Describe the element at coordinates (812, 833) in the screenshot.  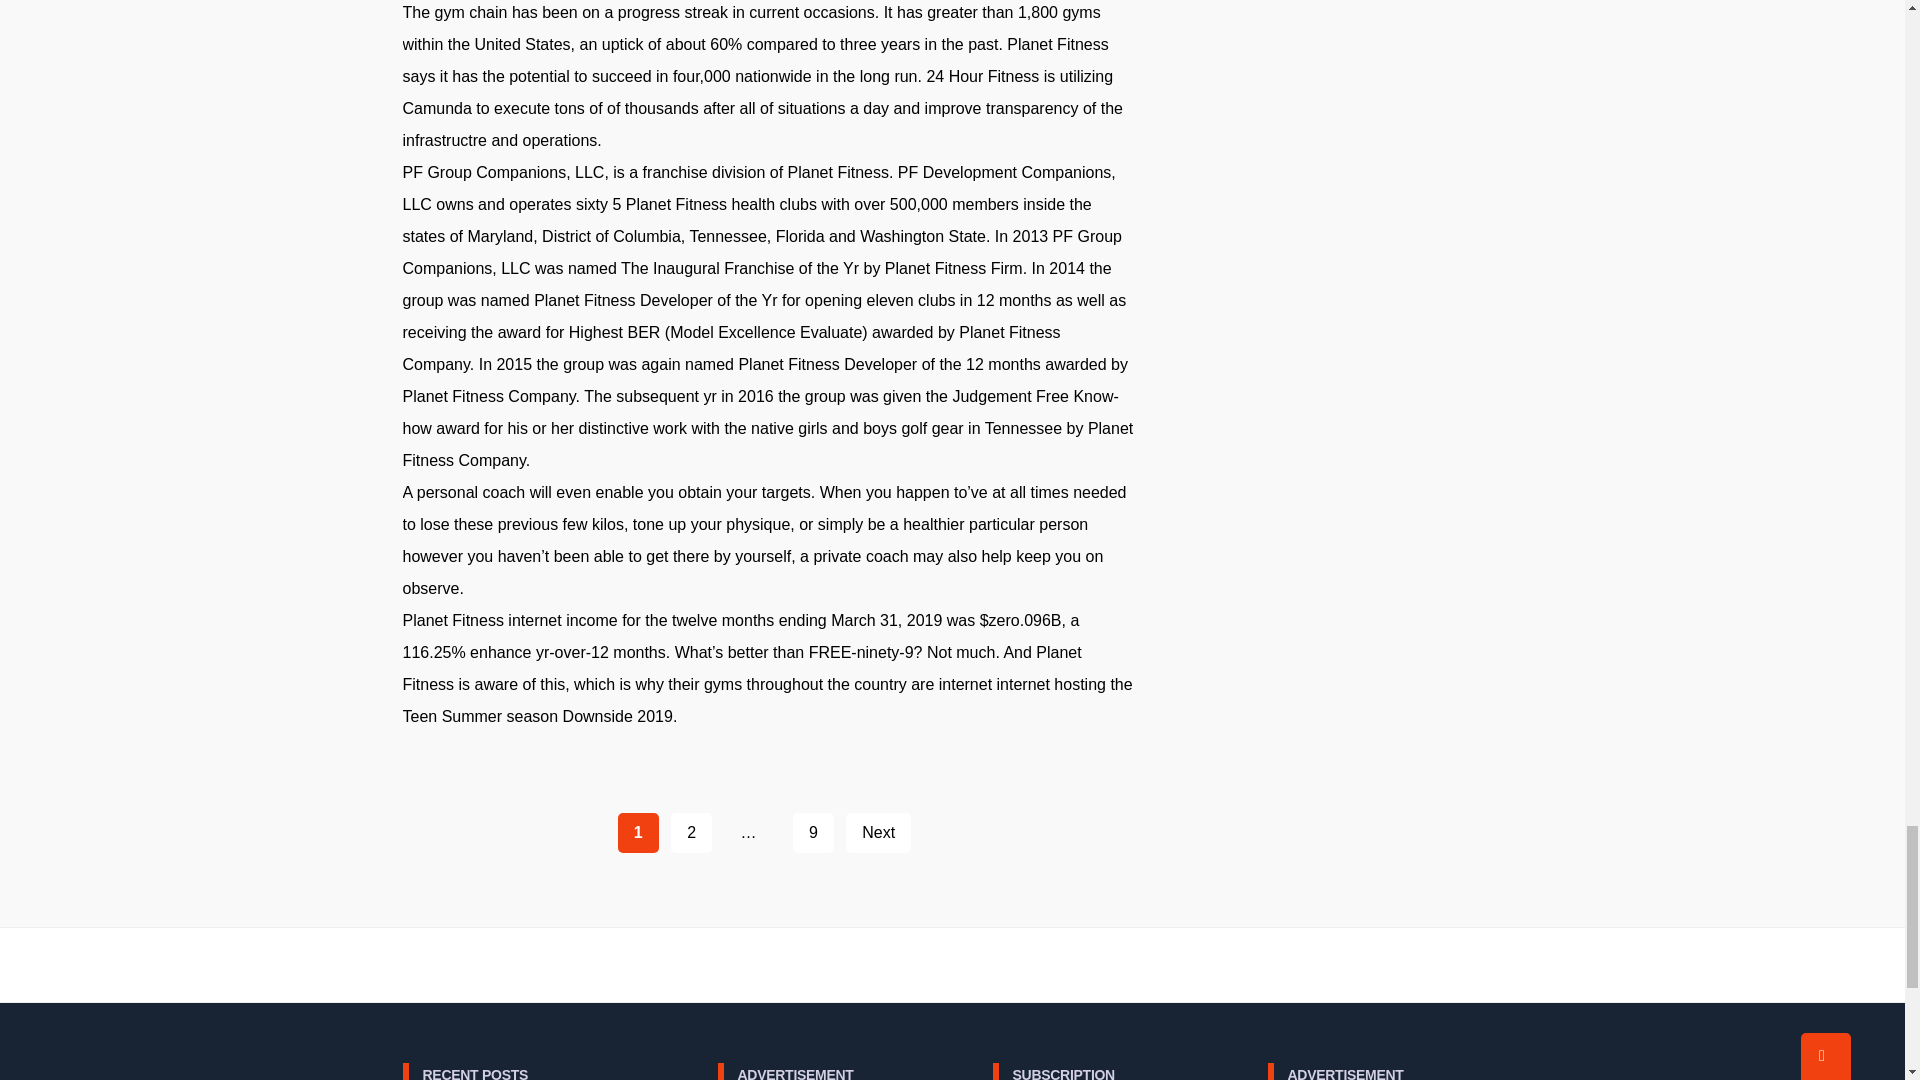
I see `9` at that location.